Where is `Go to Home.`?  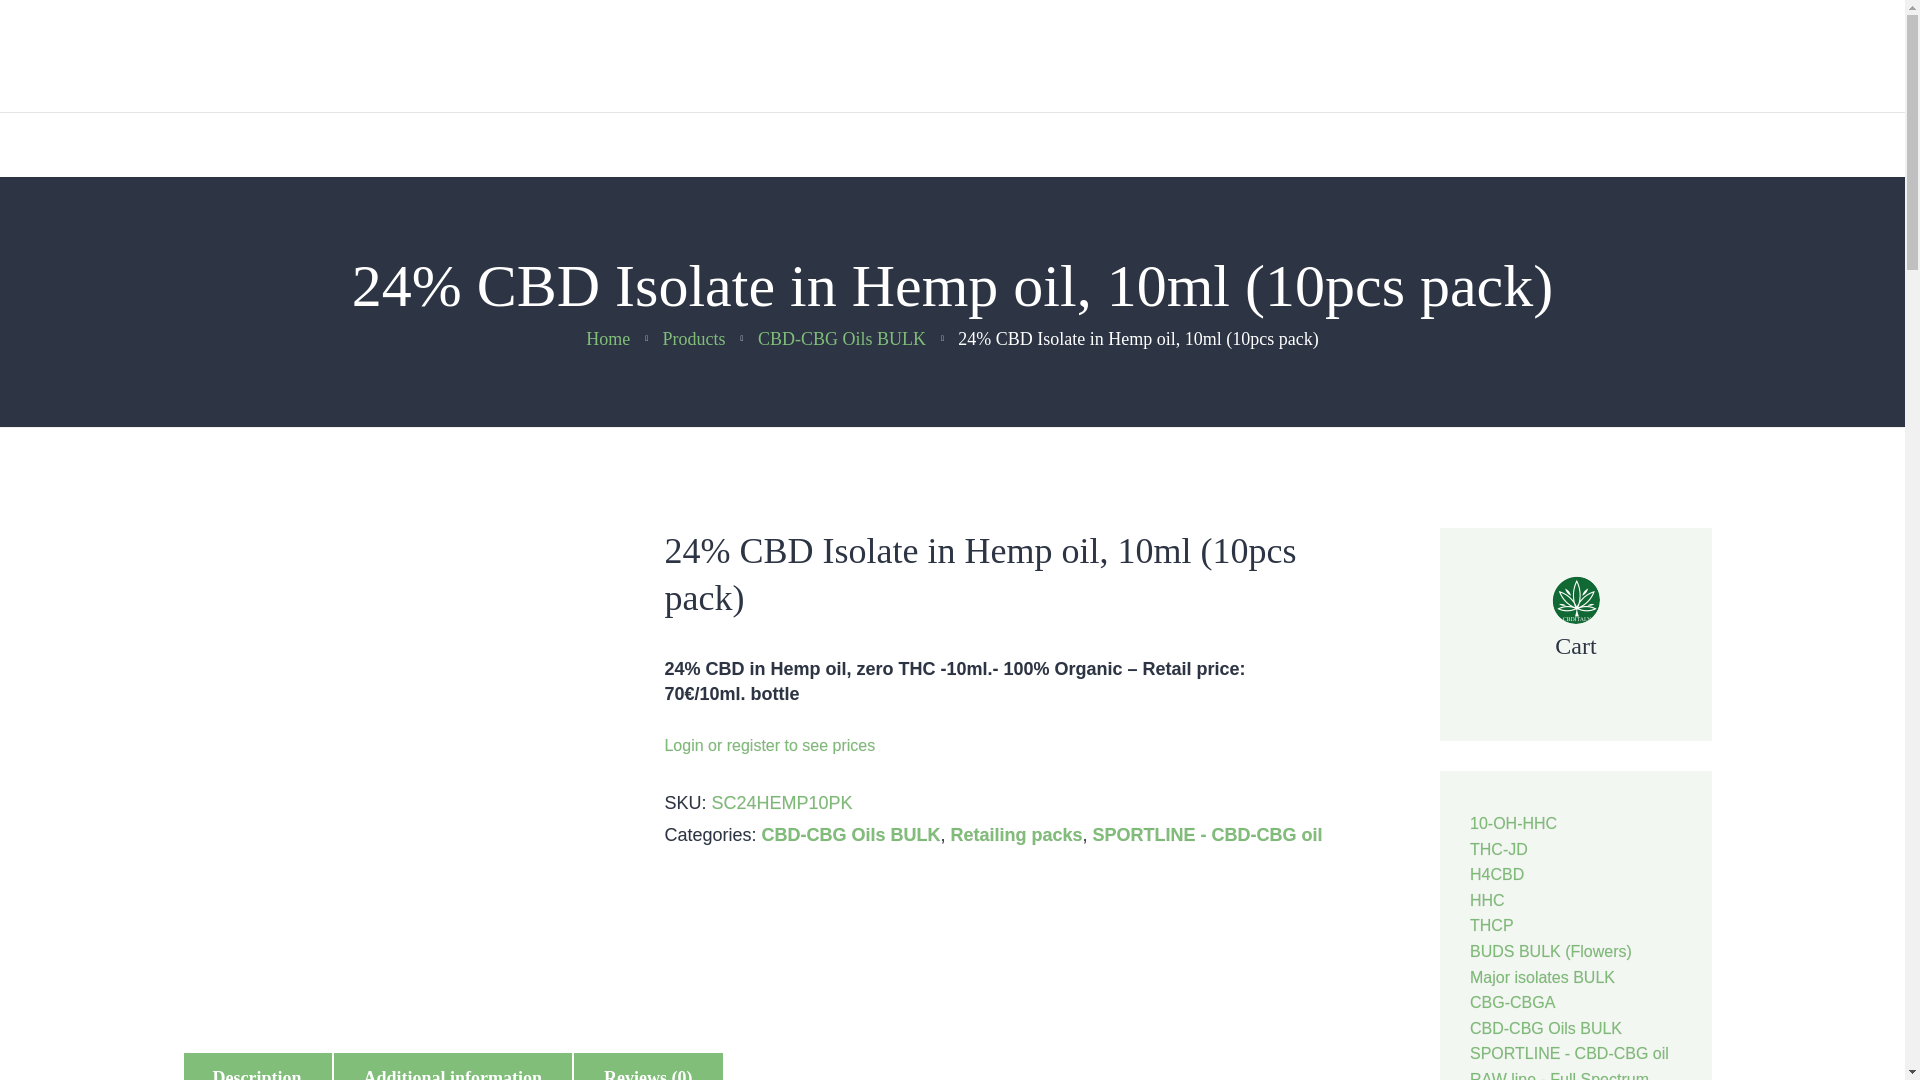 Go to Home. is located at coordinates (607, 338).